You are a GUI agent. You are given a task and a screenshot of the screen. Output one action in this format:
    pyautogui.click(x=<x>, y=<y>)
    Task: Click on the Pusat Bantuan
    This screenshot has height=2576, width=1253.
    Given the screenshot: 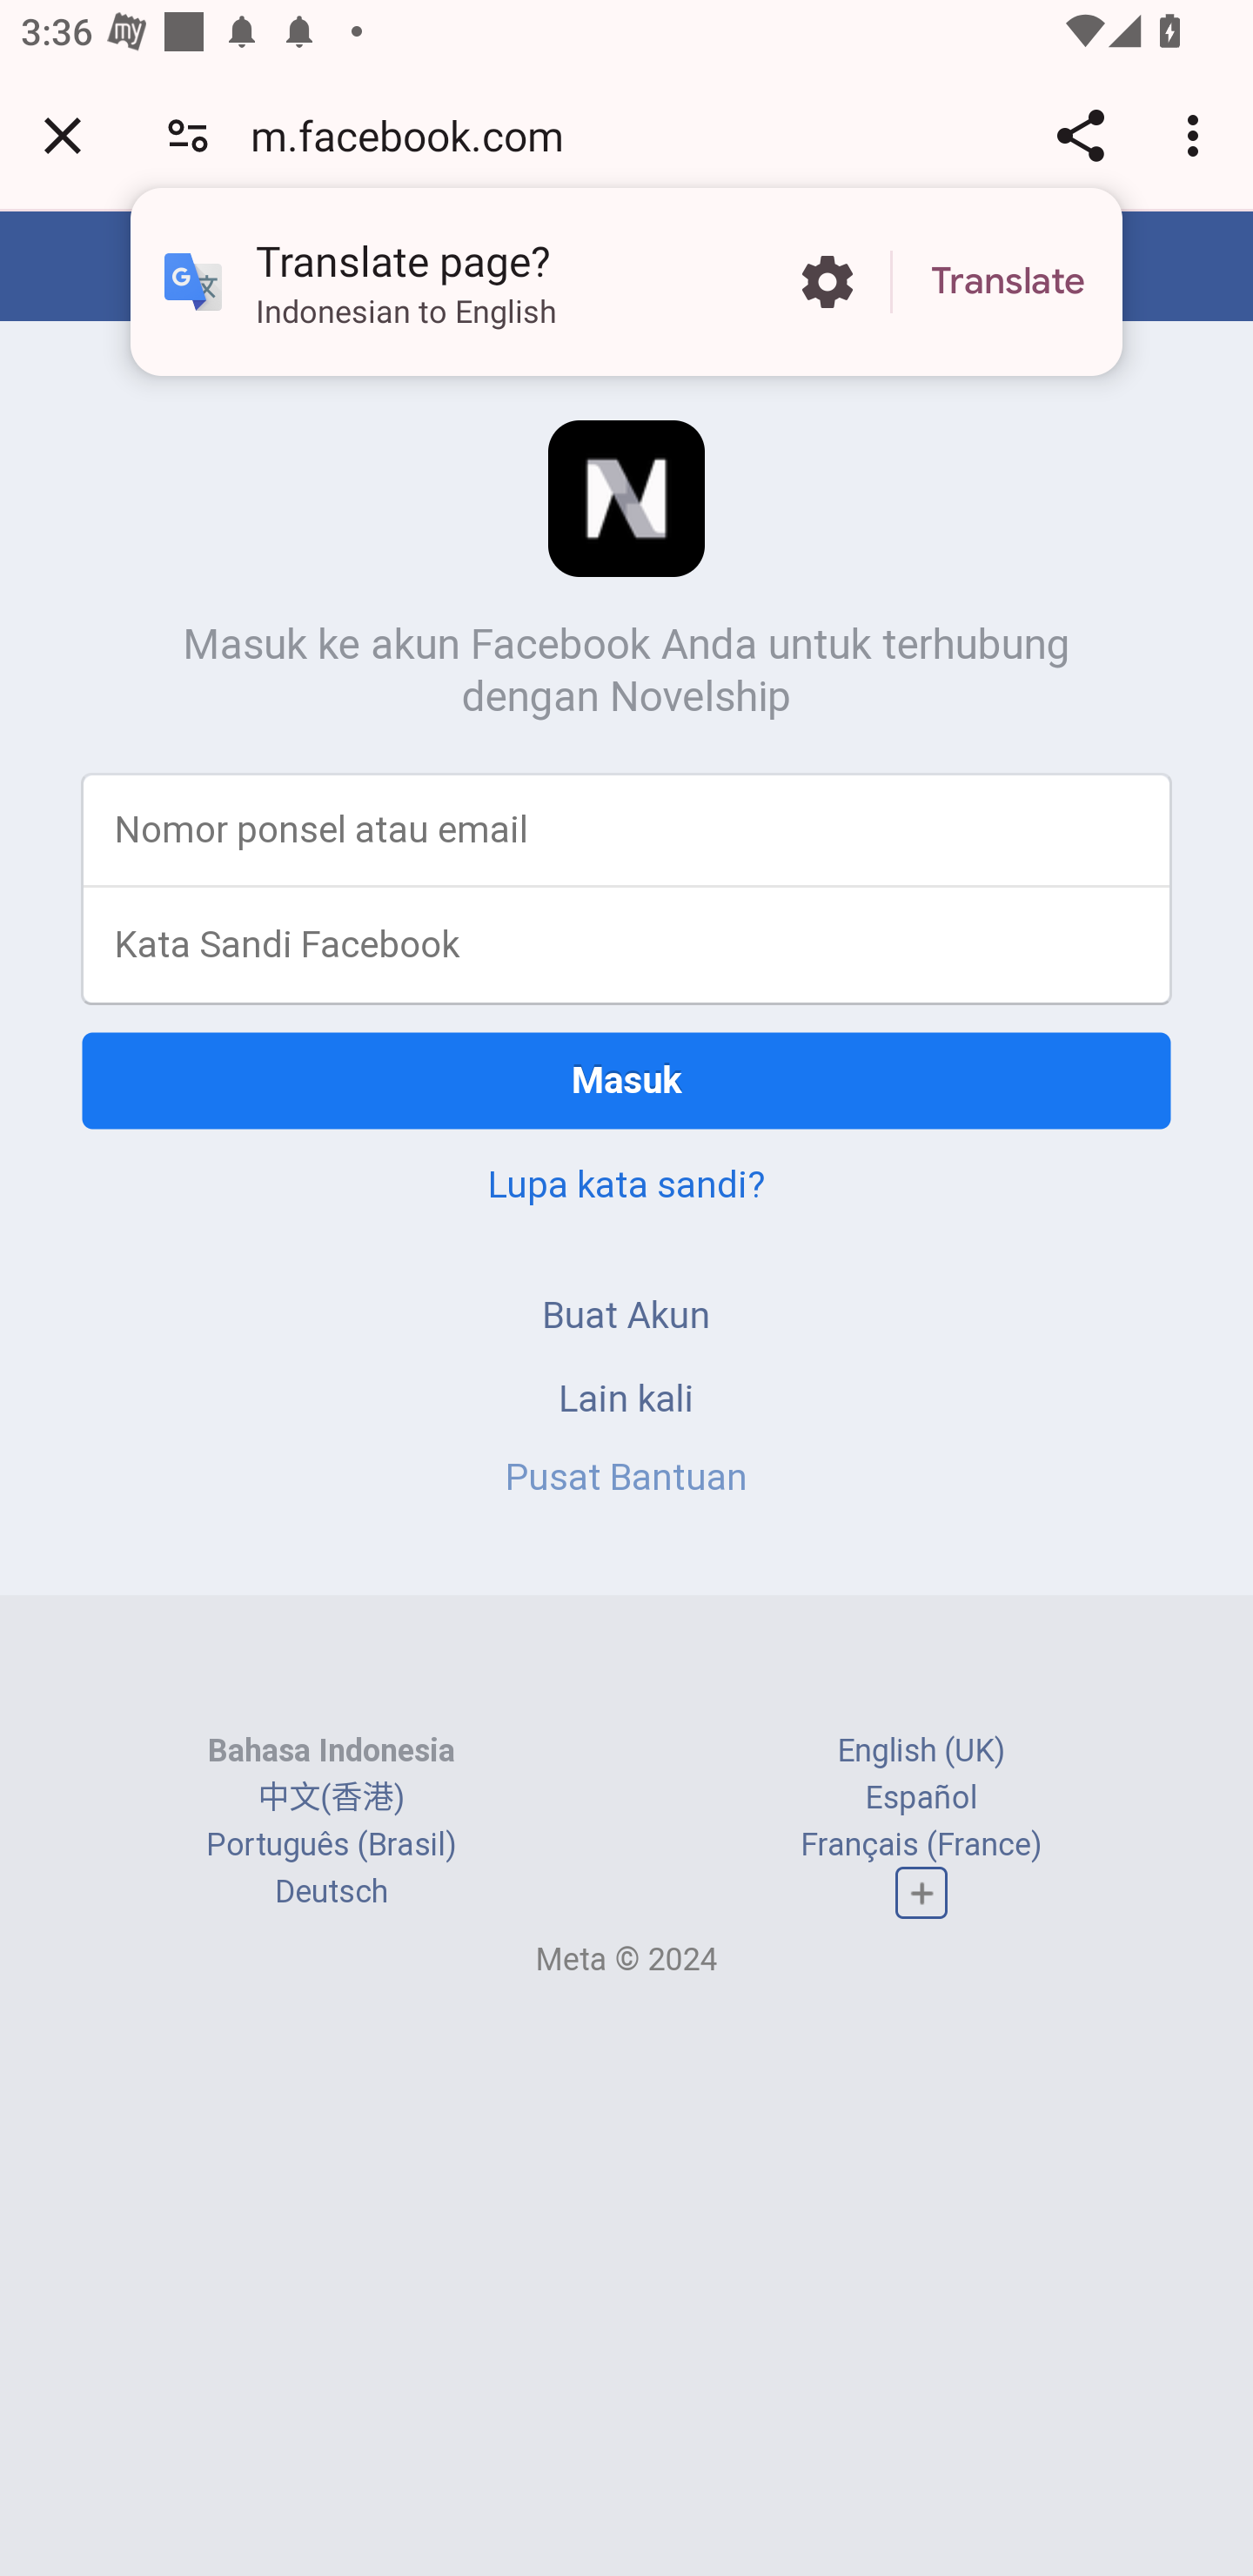 What is the action you would take?
    pyautogui.click(x=626, y=1477)
    